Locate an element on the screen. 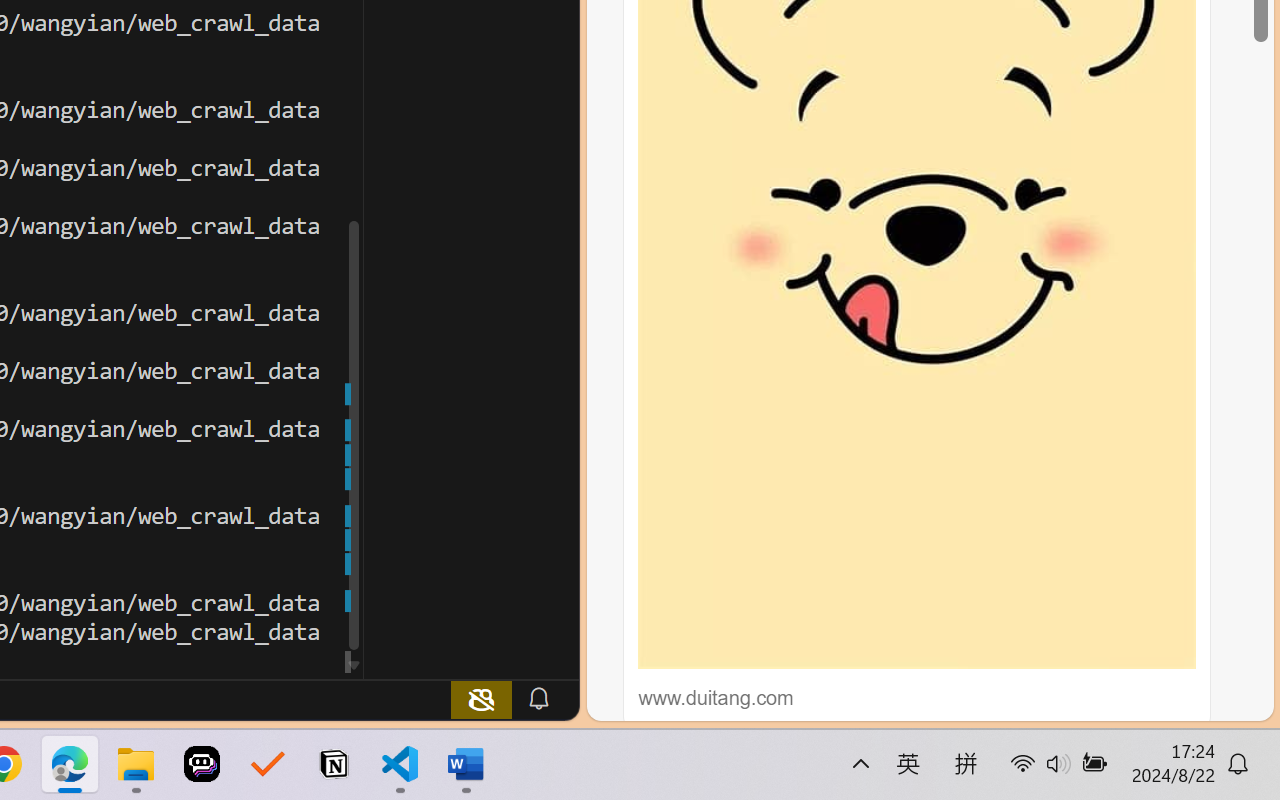 The width and height of the screenshot is (1280, 800). Menu On is located at coordinates (1060, 744).